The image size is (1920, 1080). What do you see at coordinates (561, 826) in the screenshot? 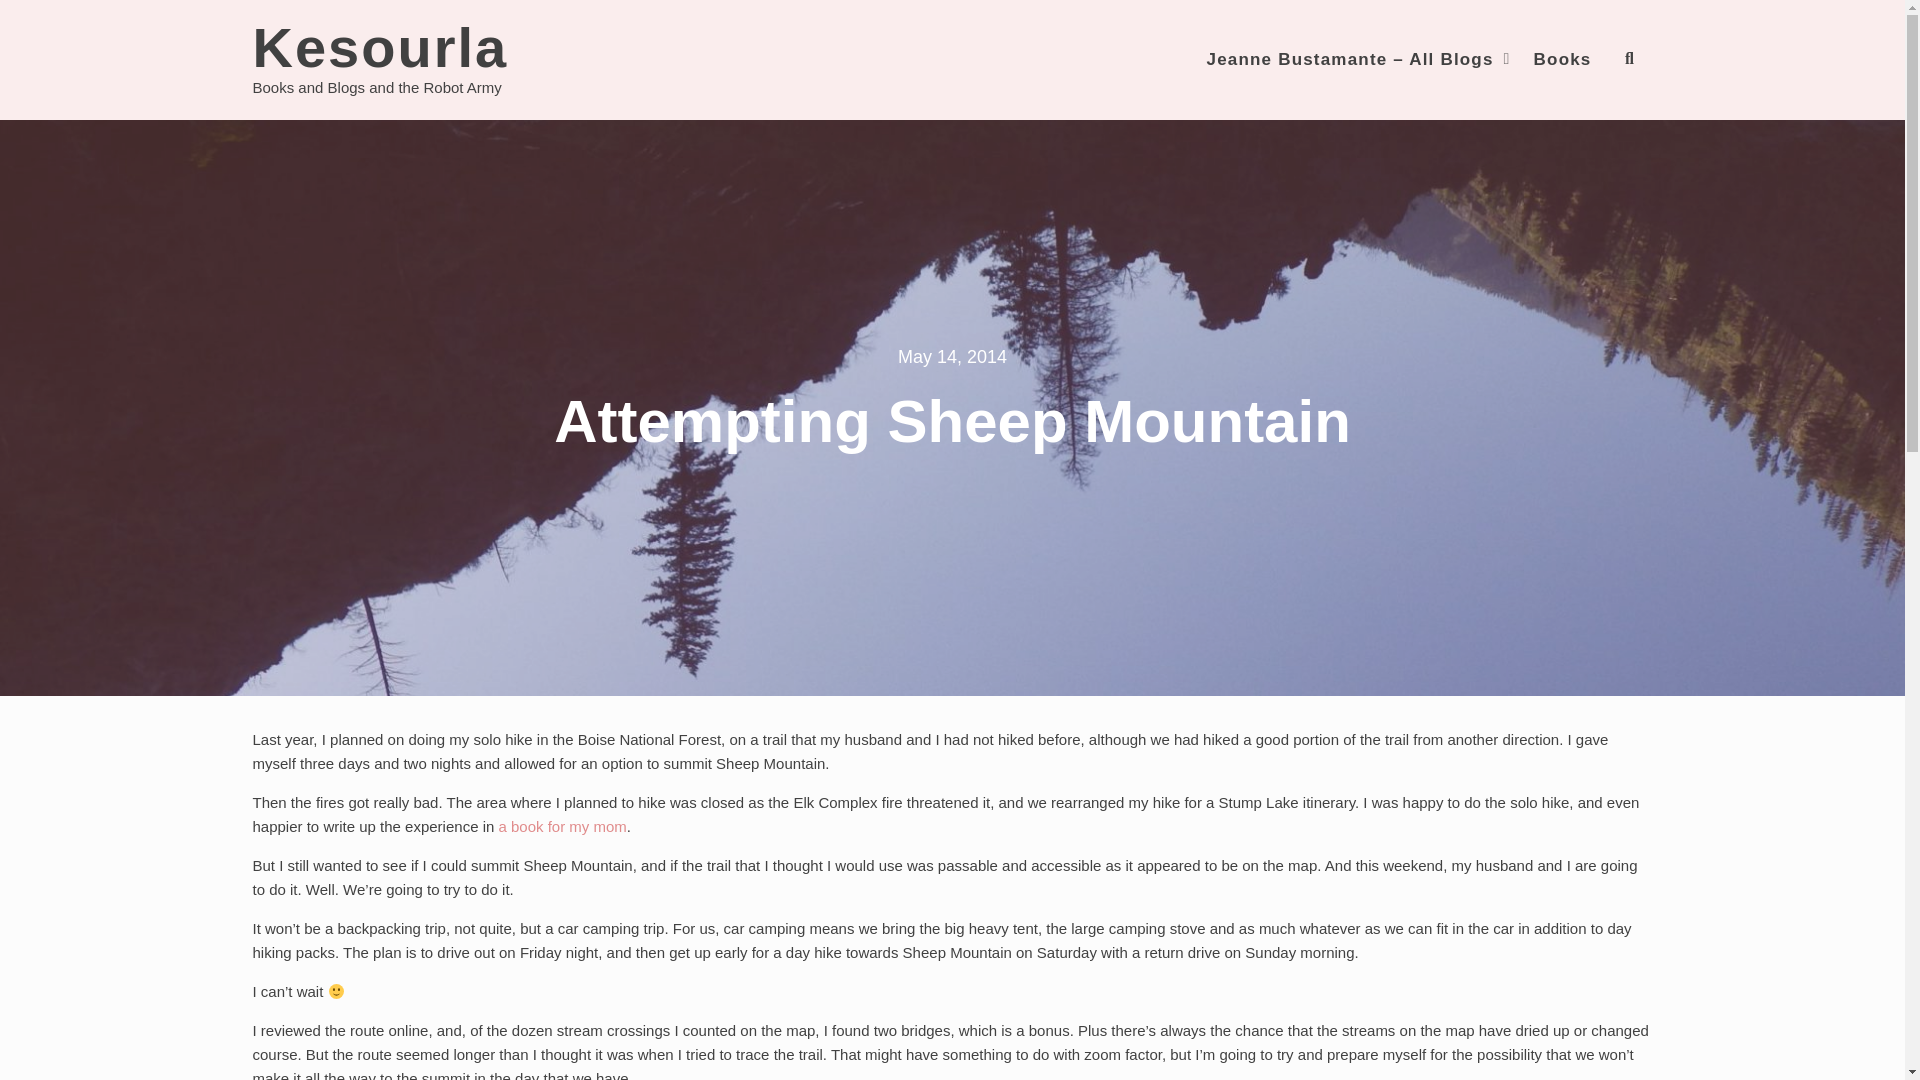
I see `a book for my mom` at bounding box center [561, 826].